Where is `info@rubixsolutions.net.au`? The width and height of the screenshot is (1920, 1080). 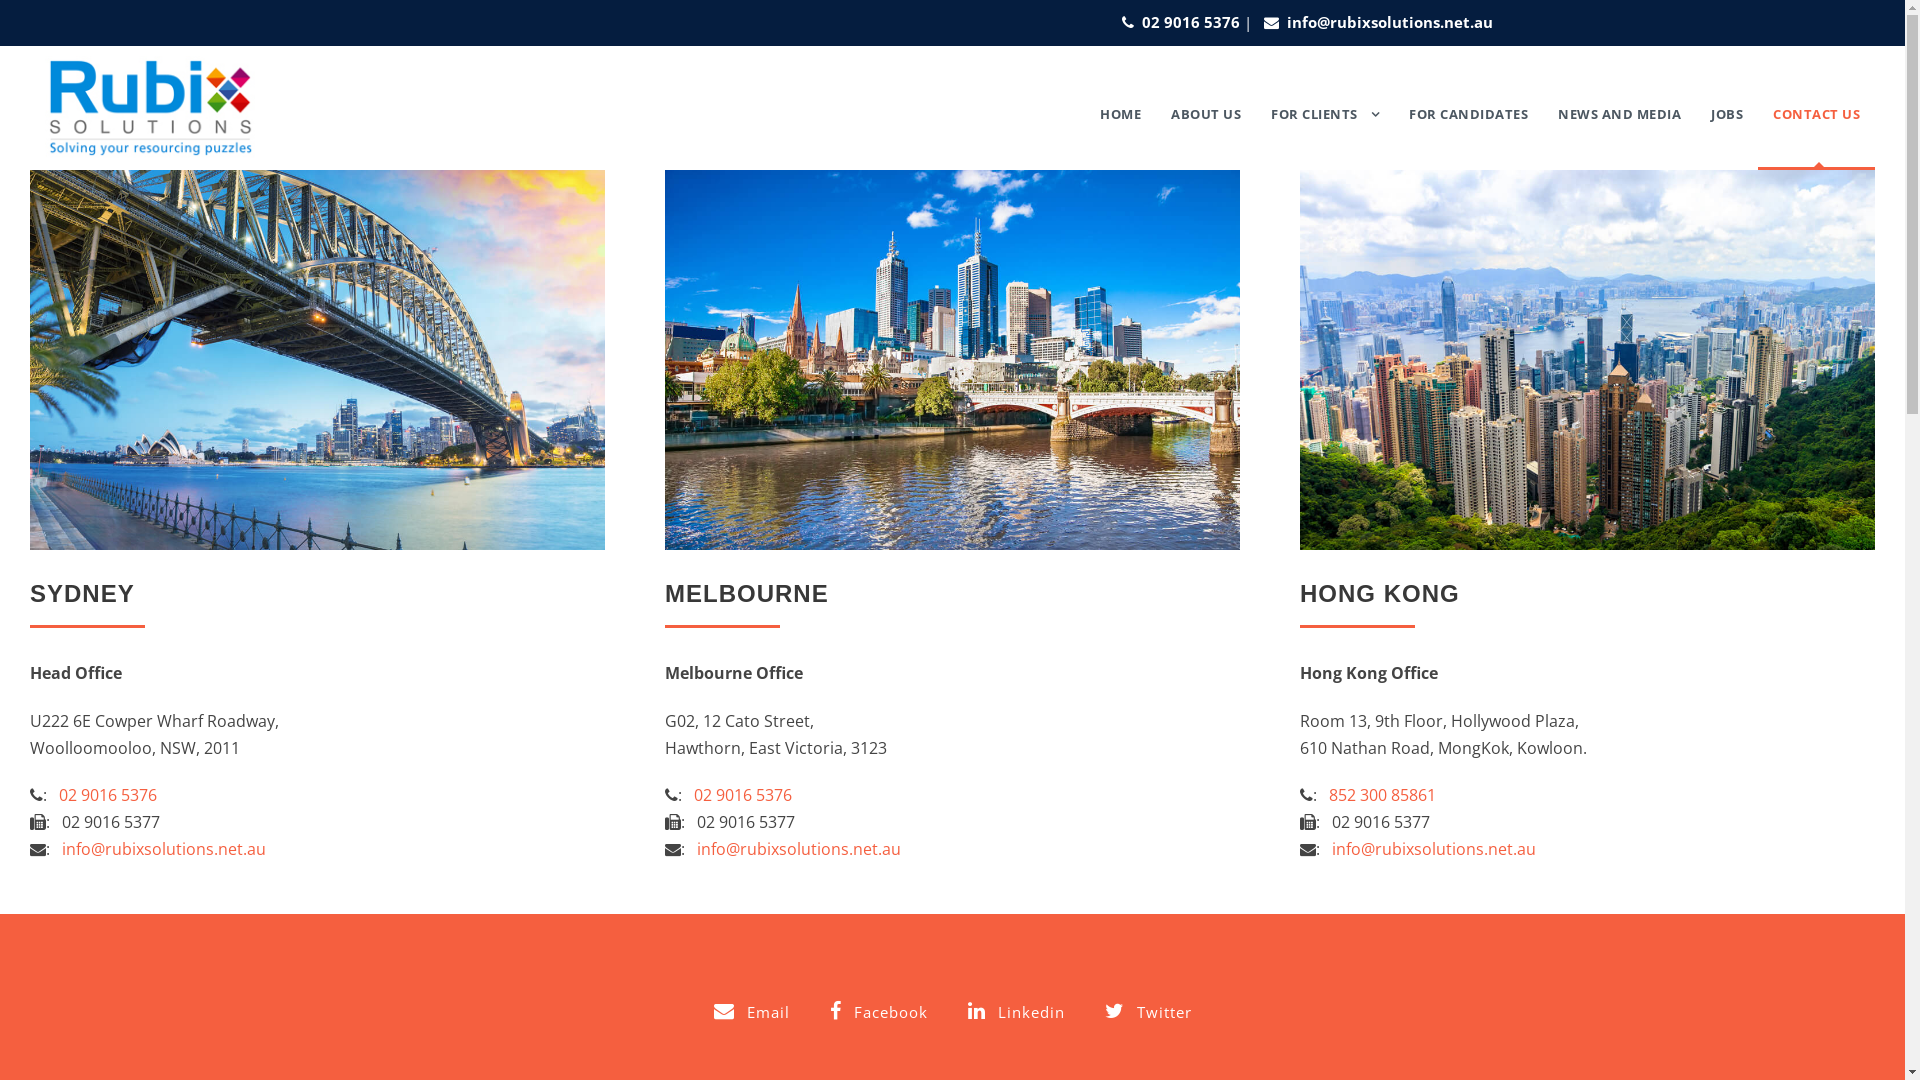
info@rubixsolutions.net.au is located at coordinates (1434, 849).